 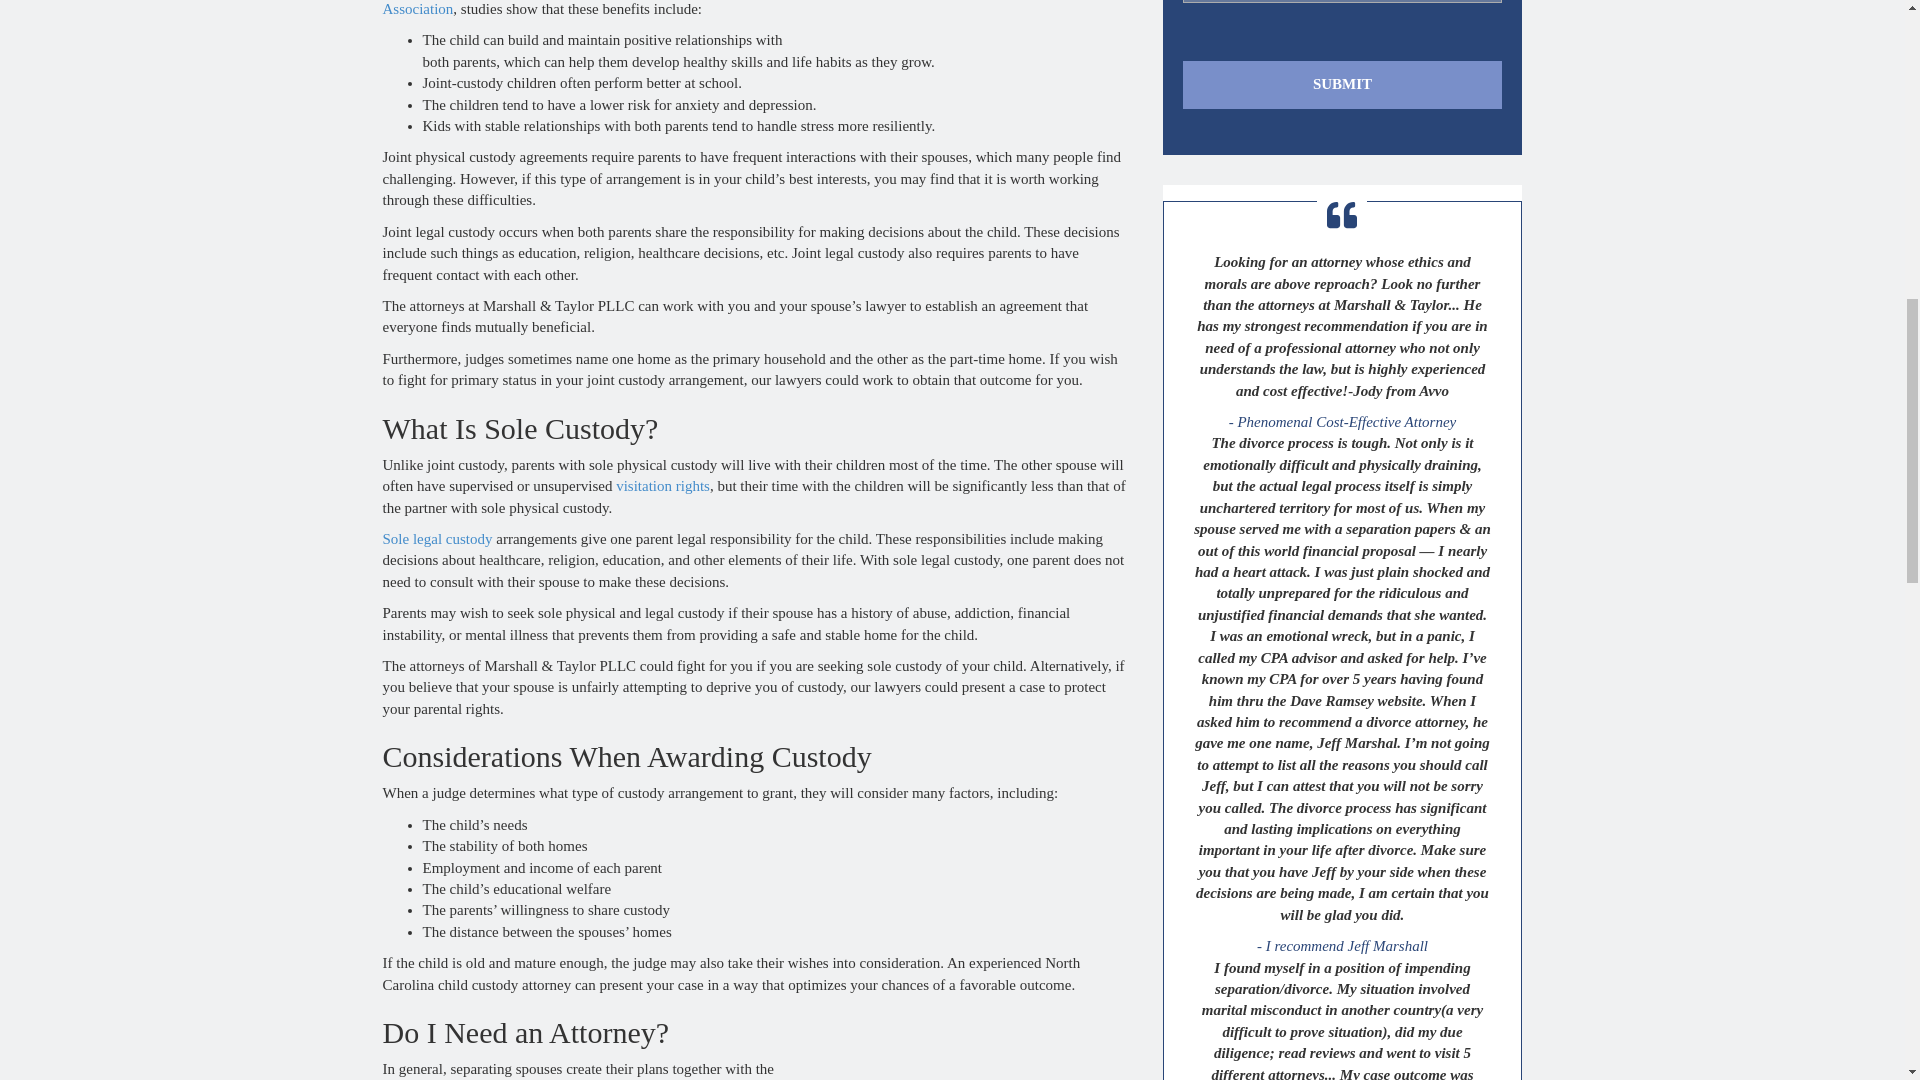 I want to click on American Psychological Association, so click(x=575, y=8).